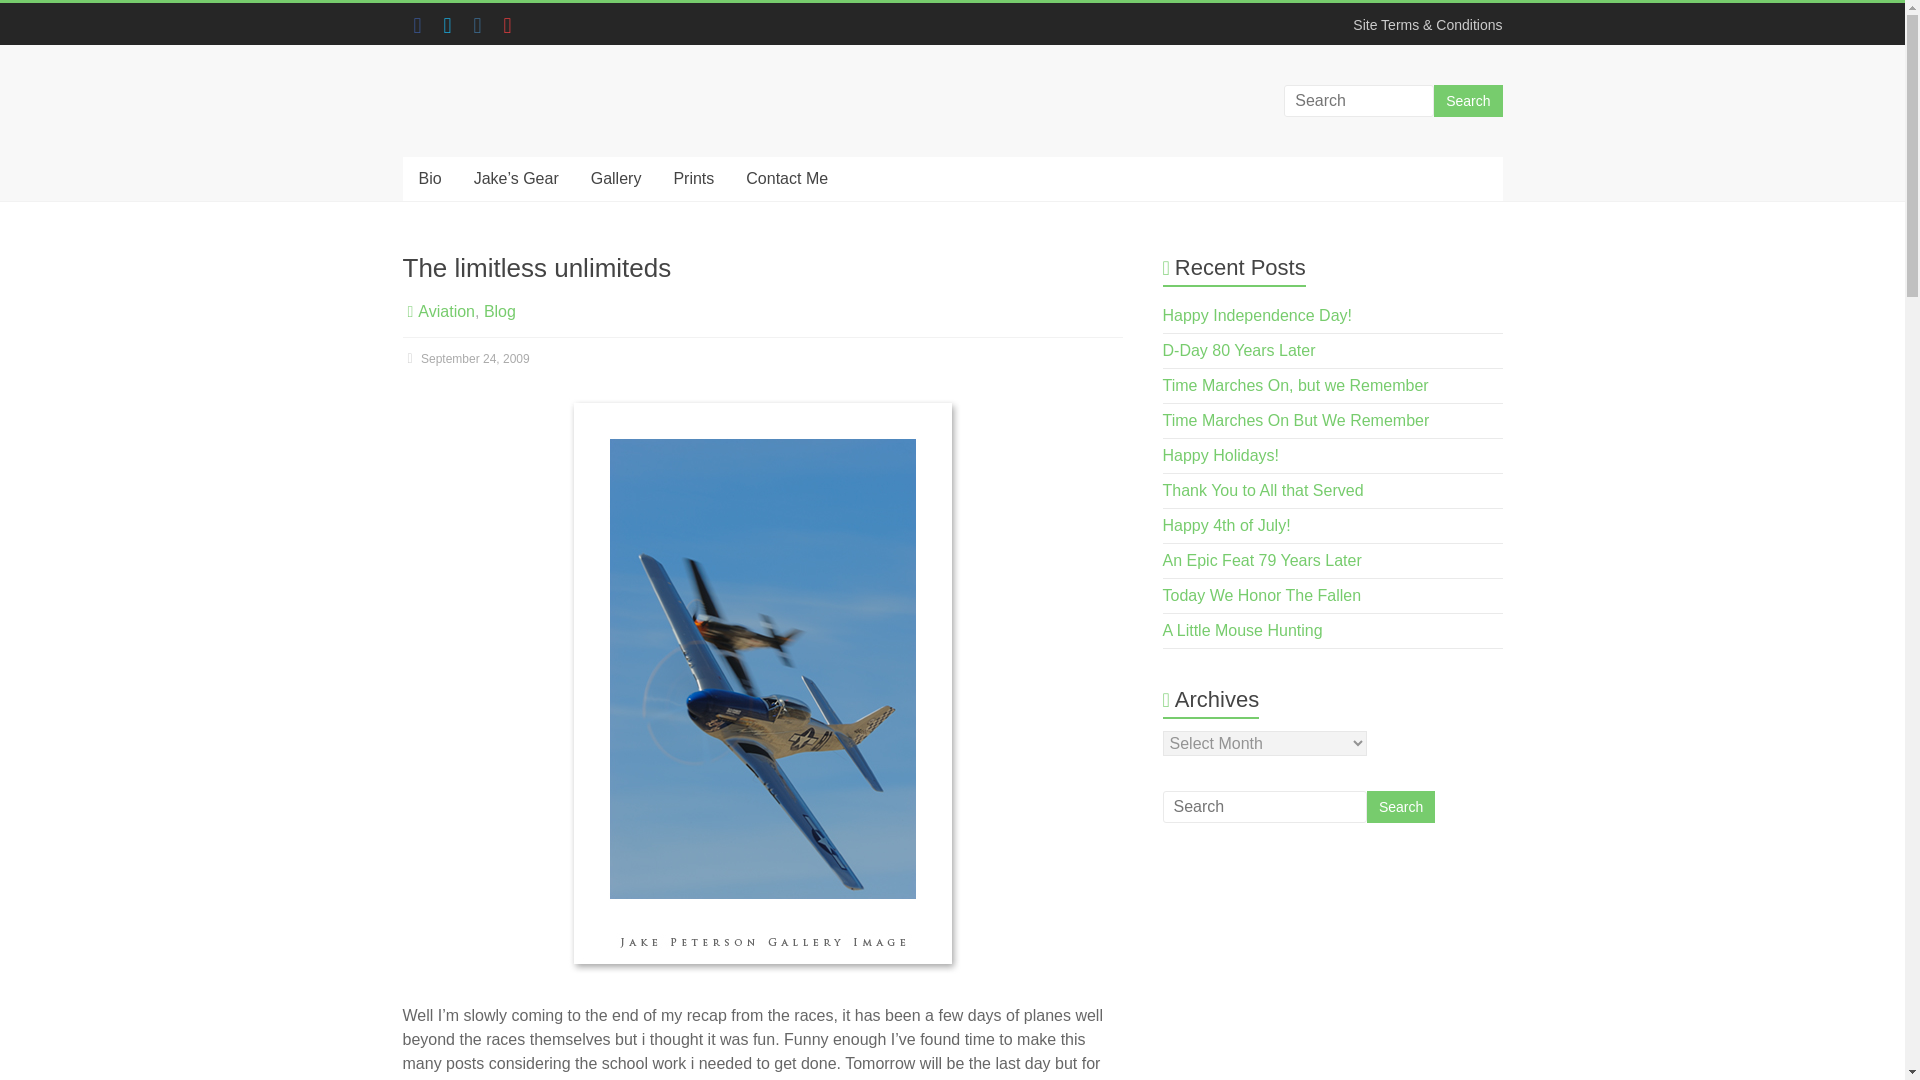 The width and height of the screenshot is (1920, 1080). I want to click on Prints, so click(692, 178).